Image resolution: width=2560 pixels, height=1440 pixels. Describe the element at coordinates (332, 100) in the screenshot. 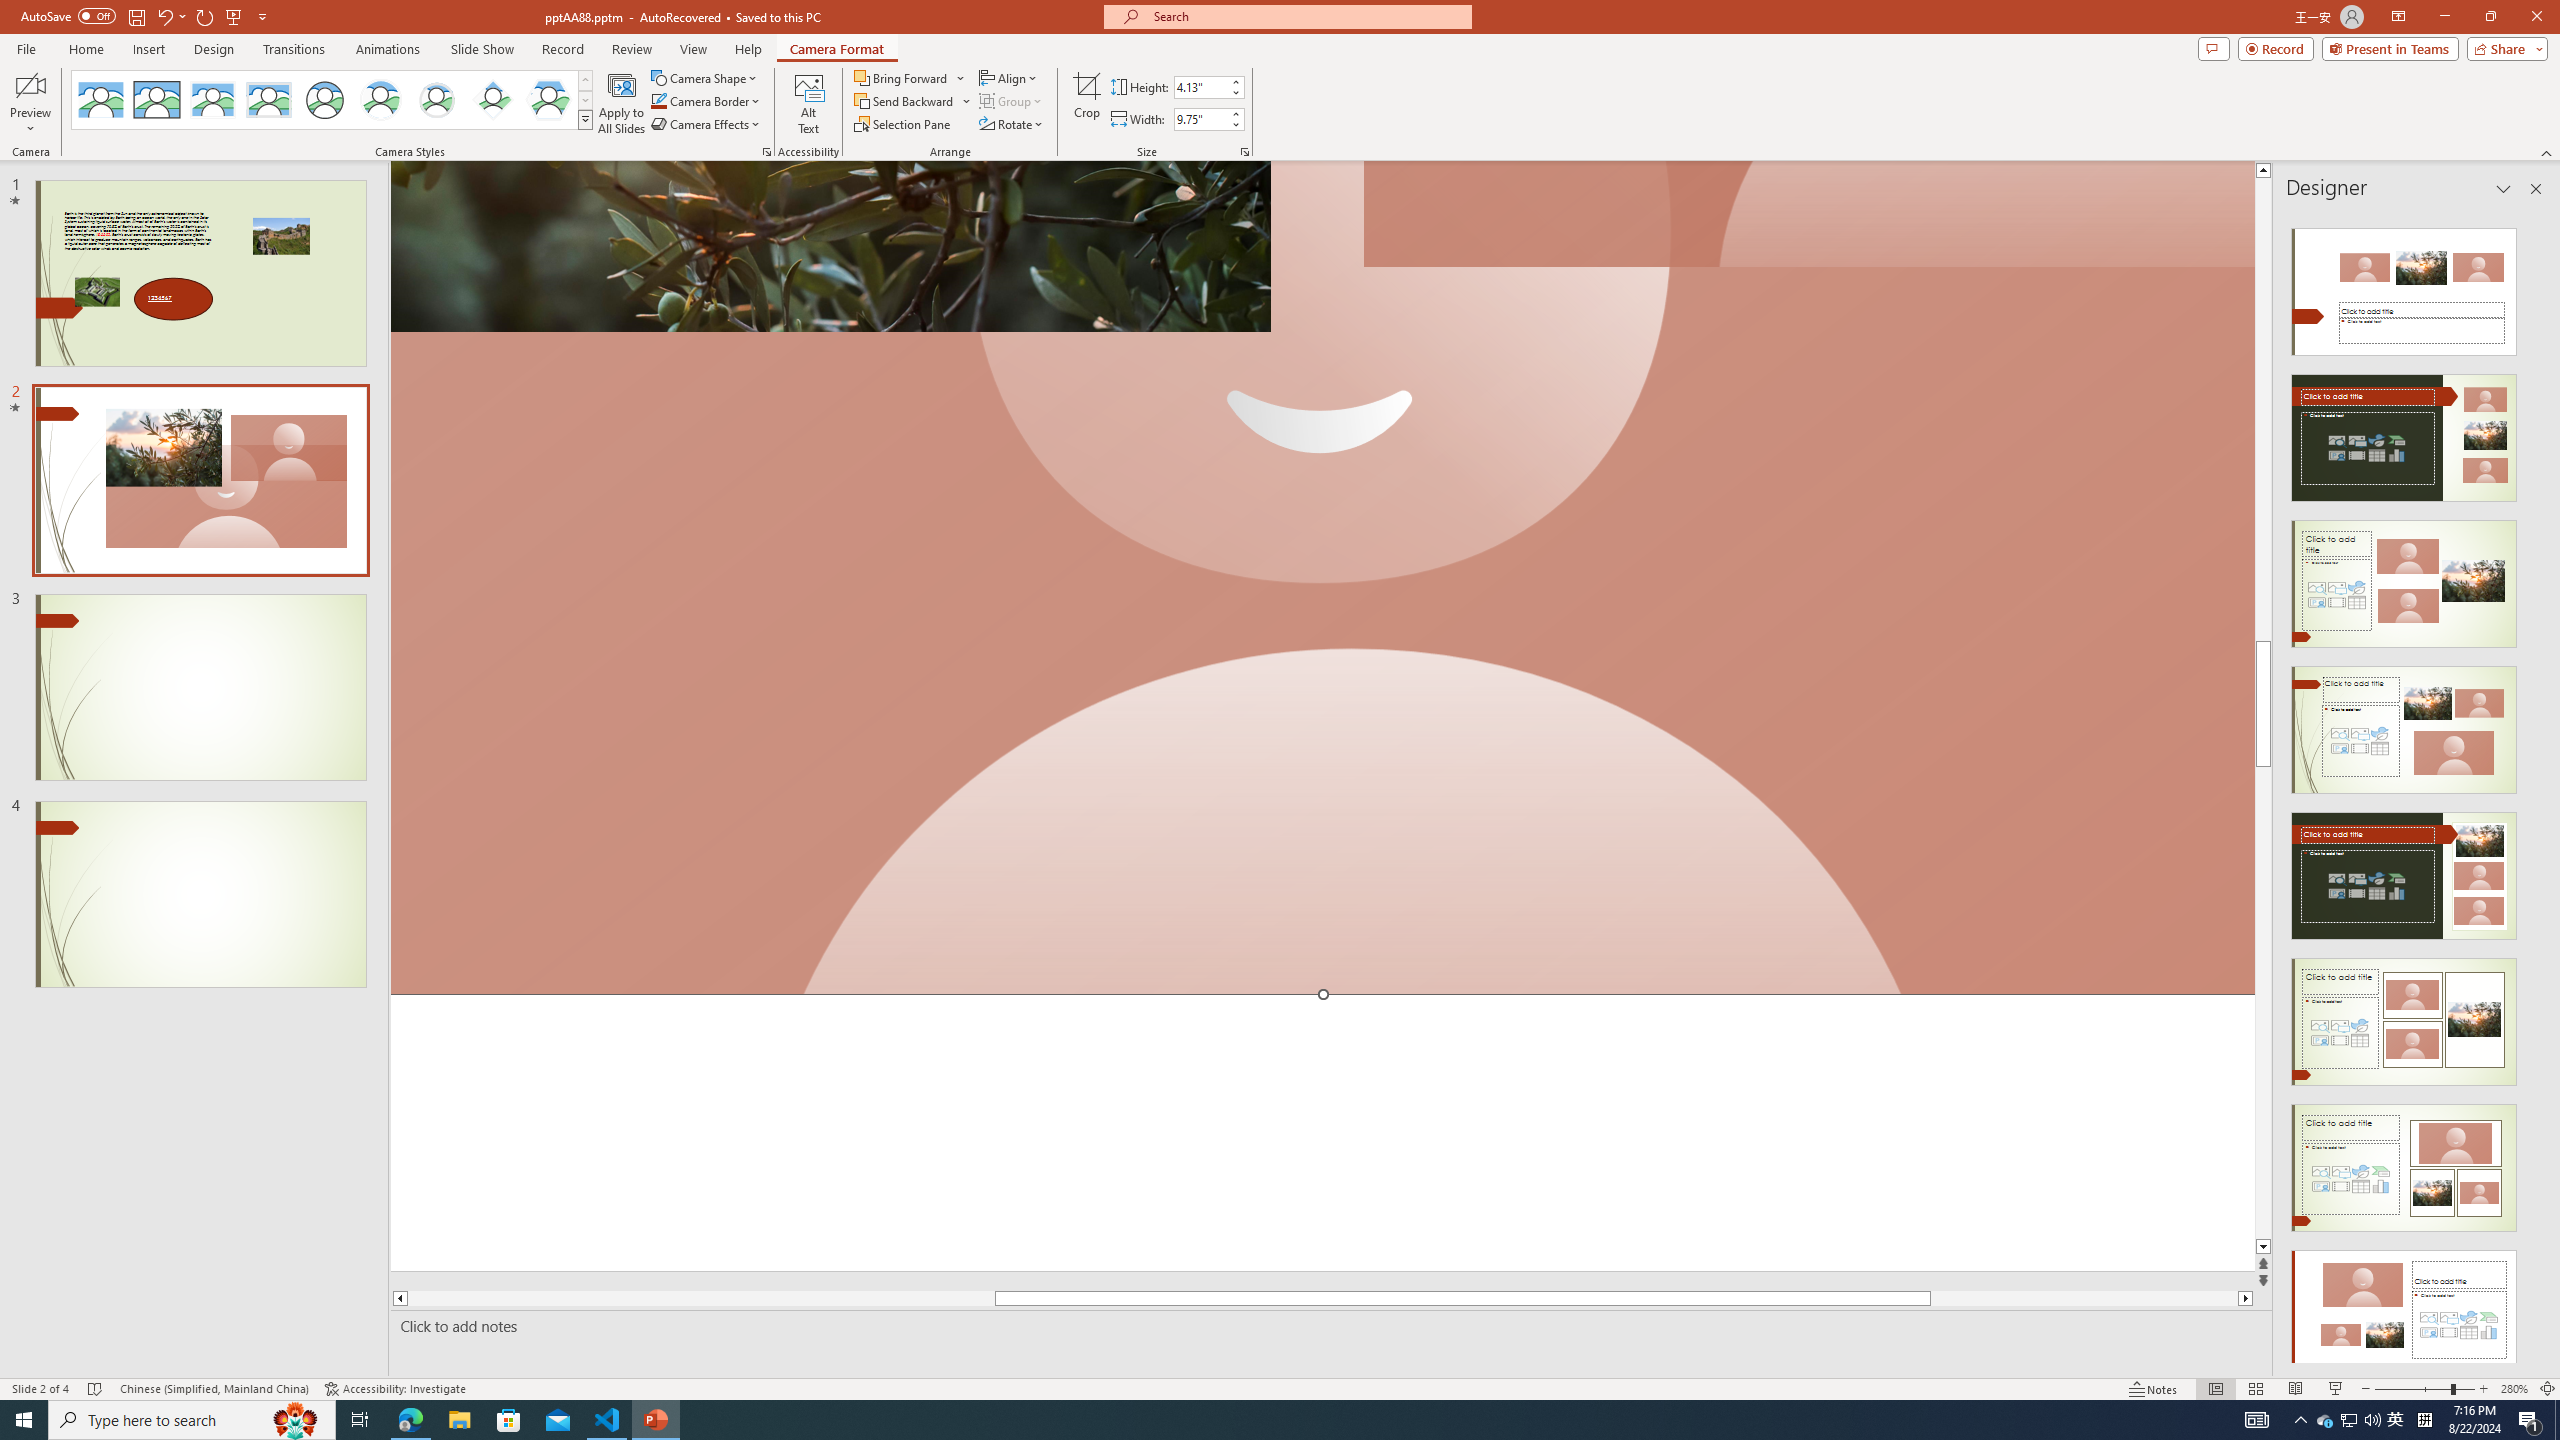

I see `AutomationID: CameoStylesGallery` at that location.